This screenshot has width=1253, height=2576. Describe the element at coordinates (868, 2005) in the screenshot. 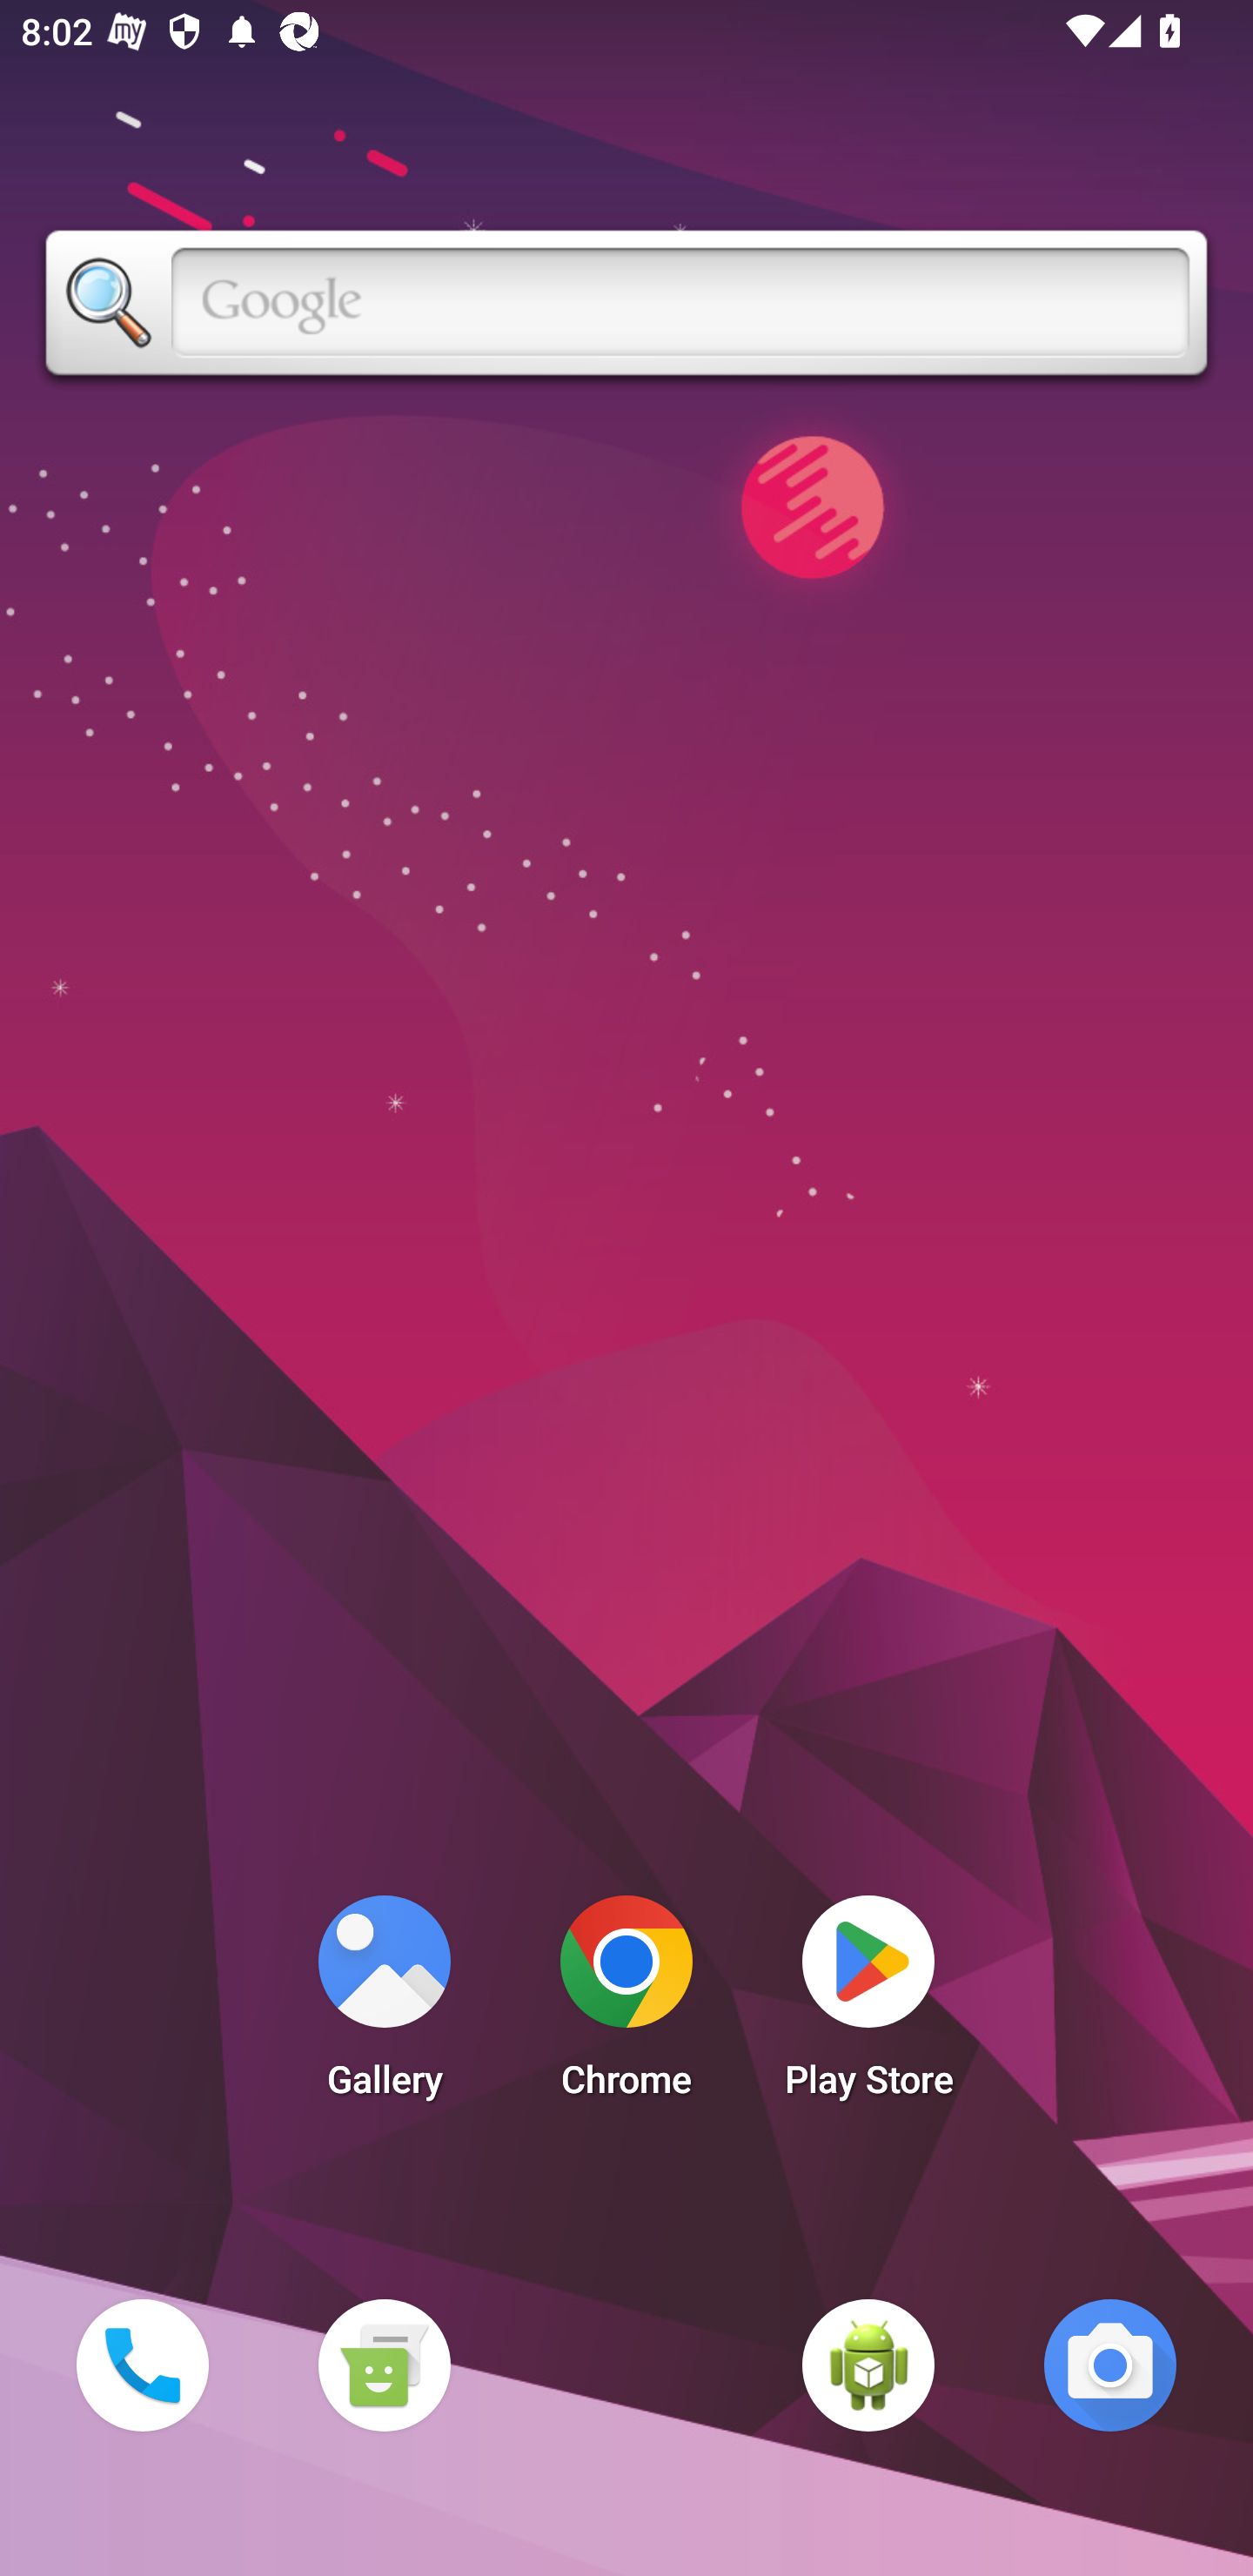

I see `Play Store` at that location.